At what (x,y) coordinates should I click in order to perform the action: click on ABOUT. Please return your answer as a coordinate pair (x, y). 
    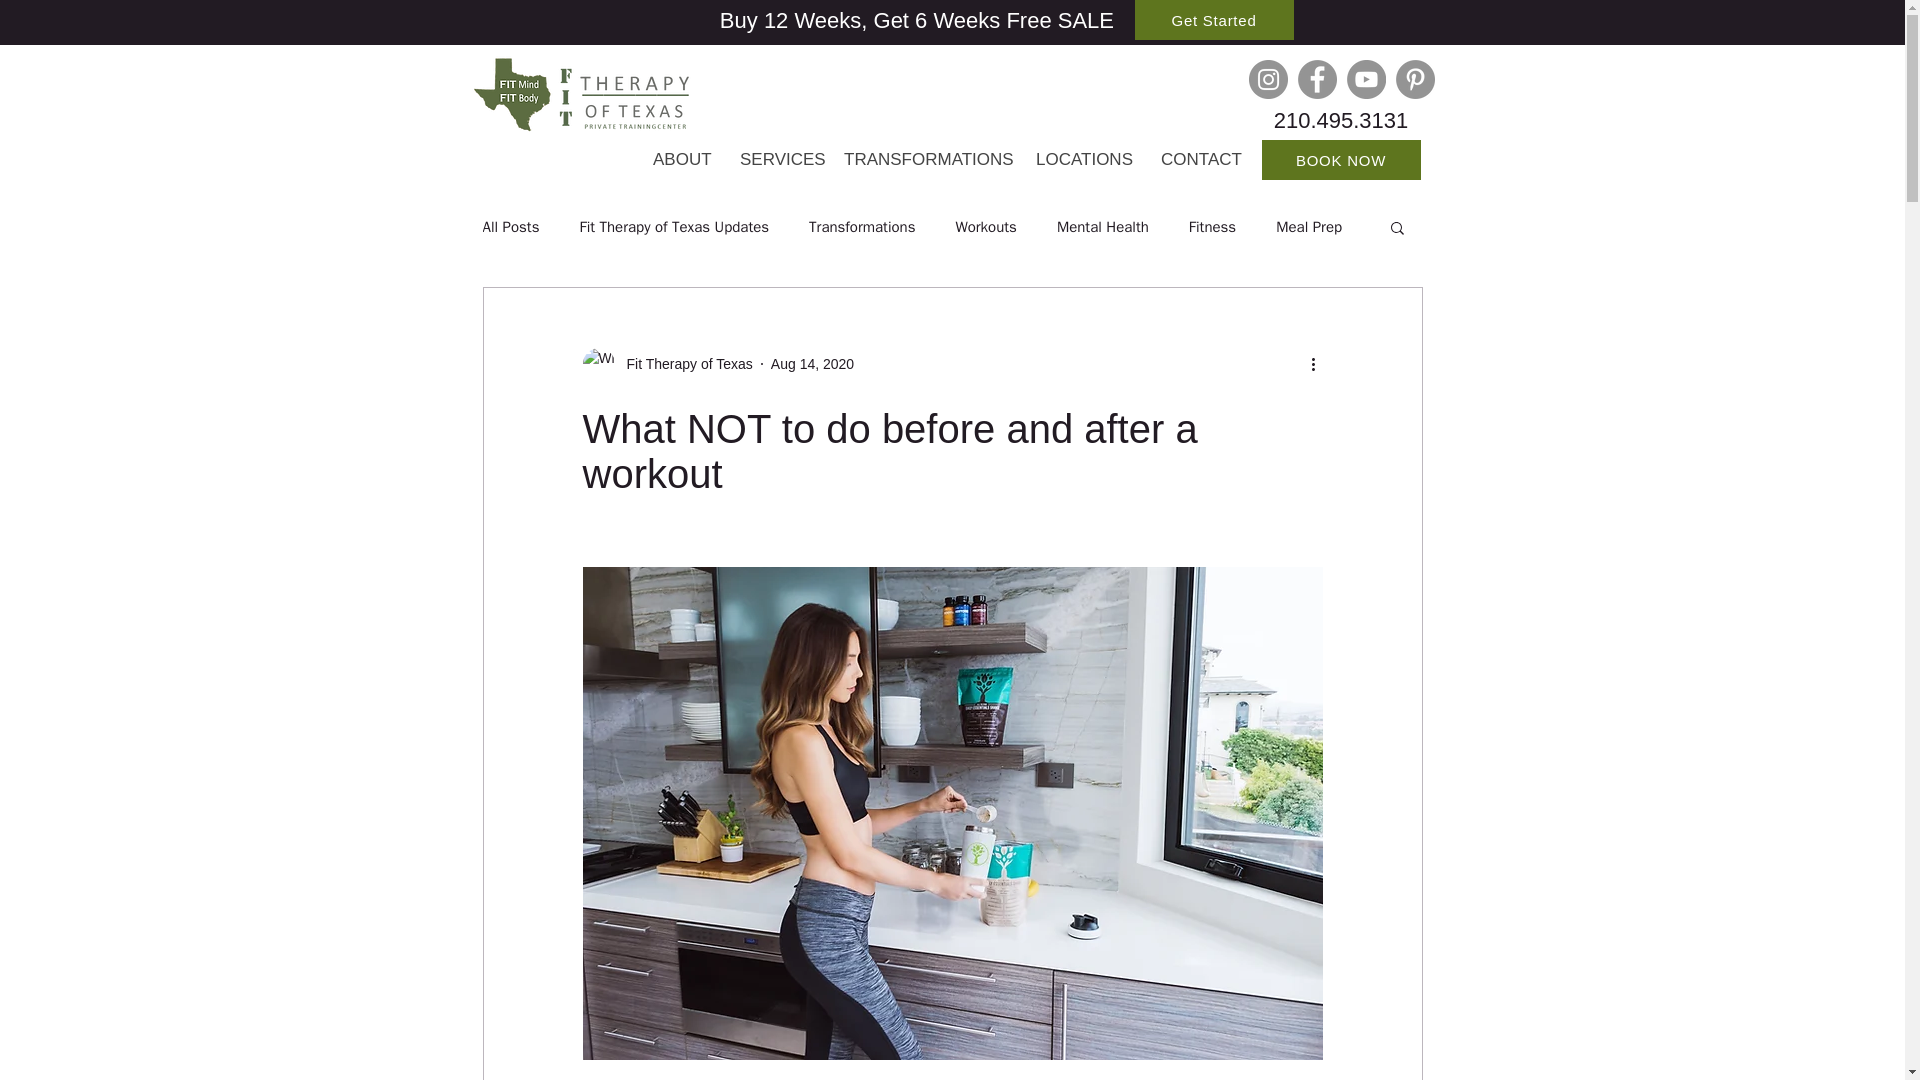
    Looking at the image, I should click on (681, 160).